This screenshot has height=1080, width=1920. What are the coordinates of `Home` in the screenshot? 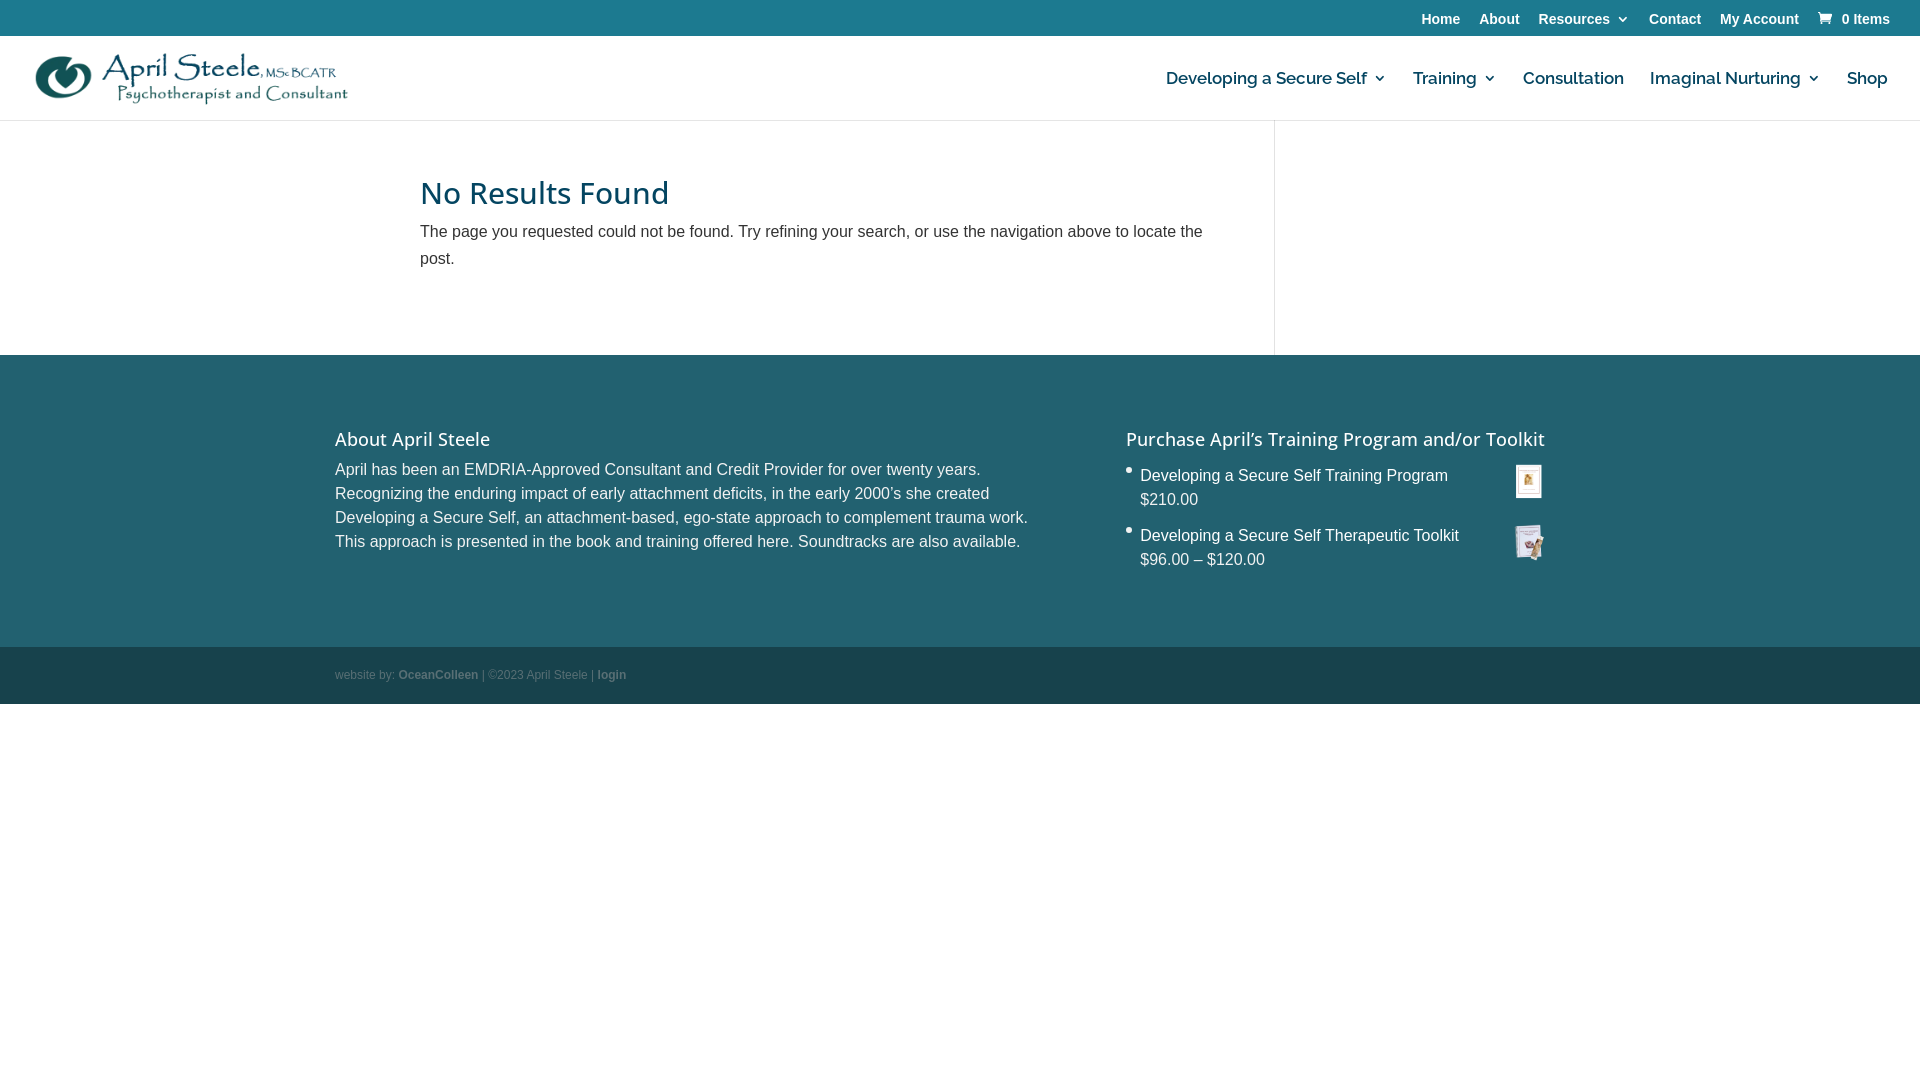 It's located at (1440, 24).